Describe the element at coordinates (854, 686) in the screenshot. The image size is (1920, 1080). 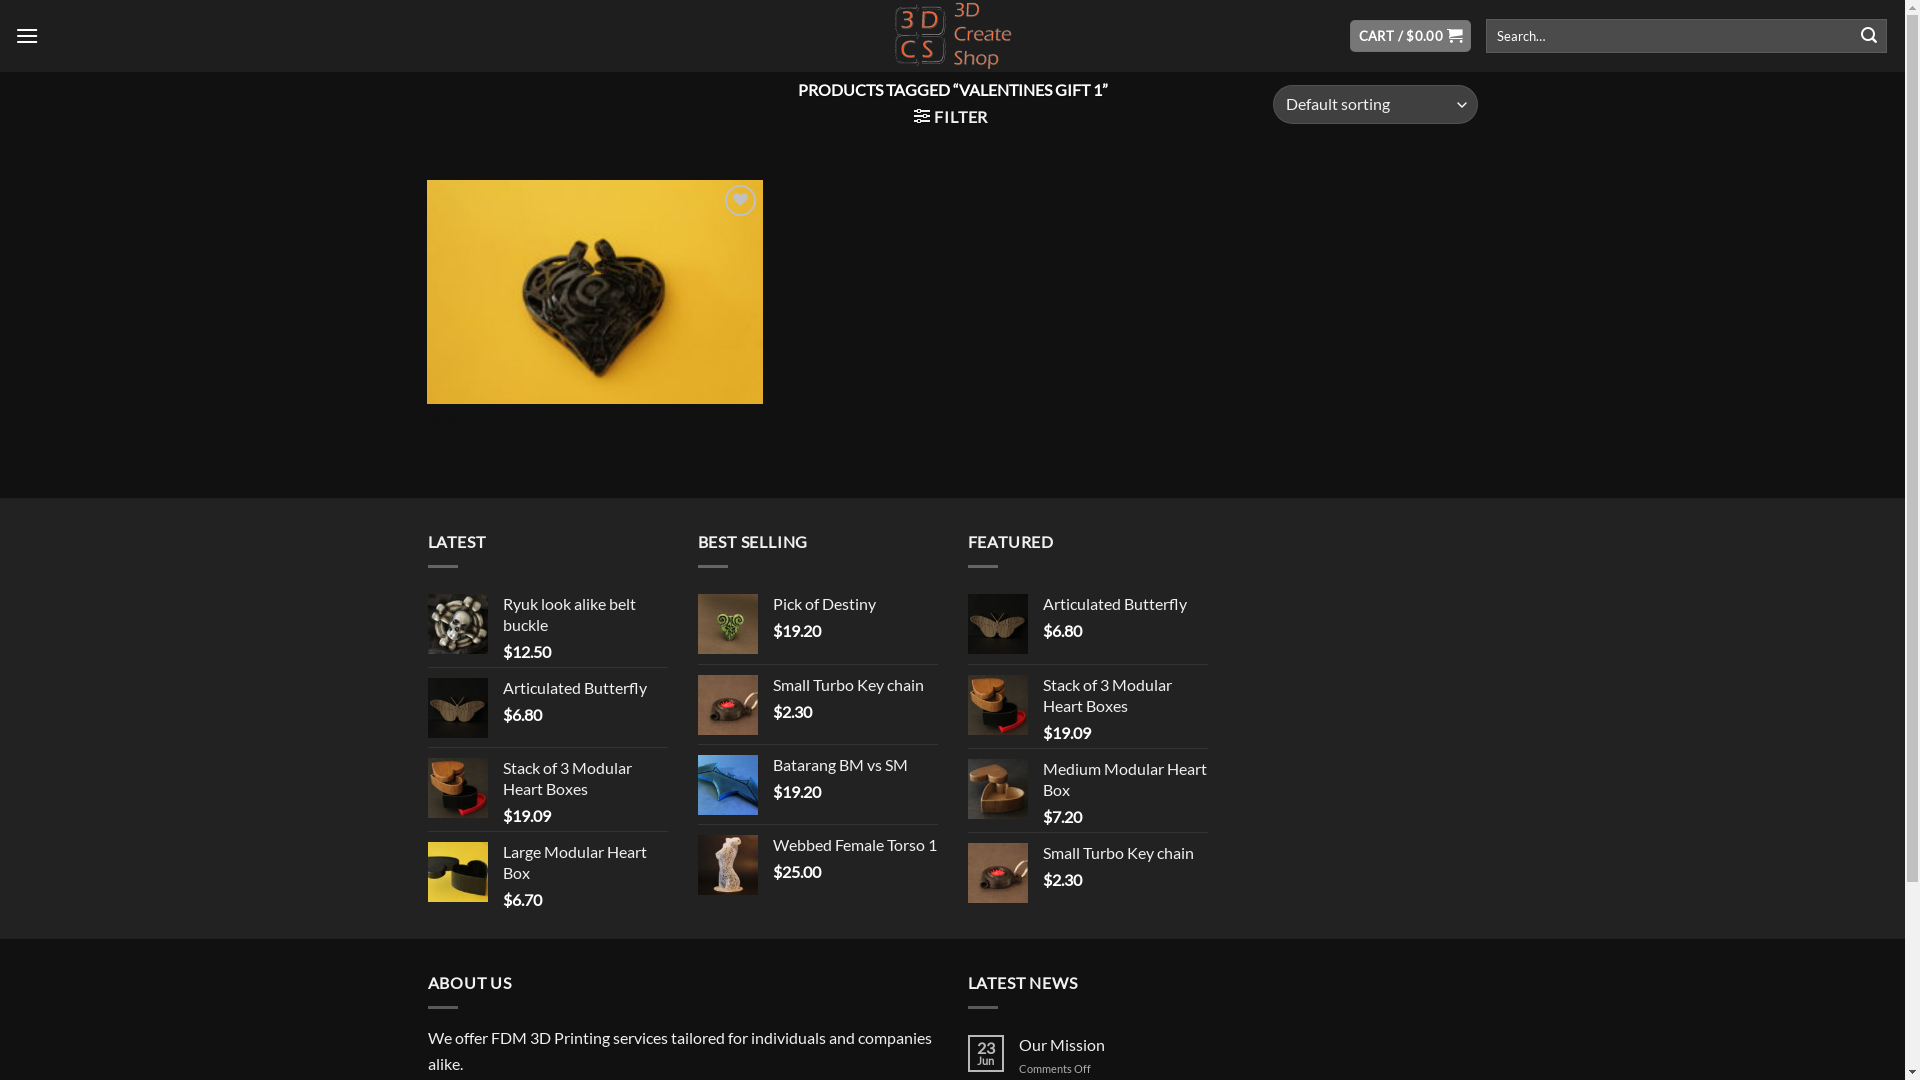
I see `Small Turbo Key chain` at that location.